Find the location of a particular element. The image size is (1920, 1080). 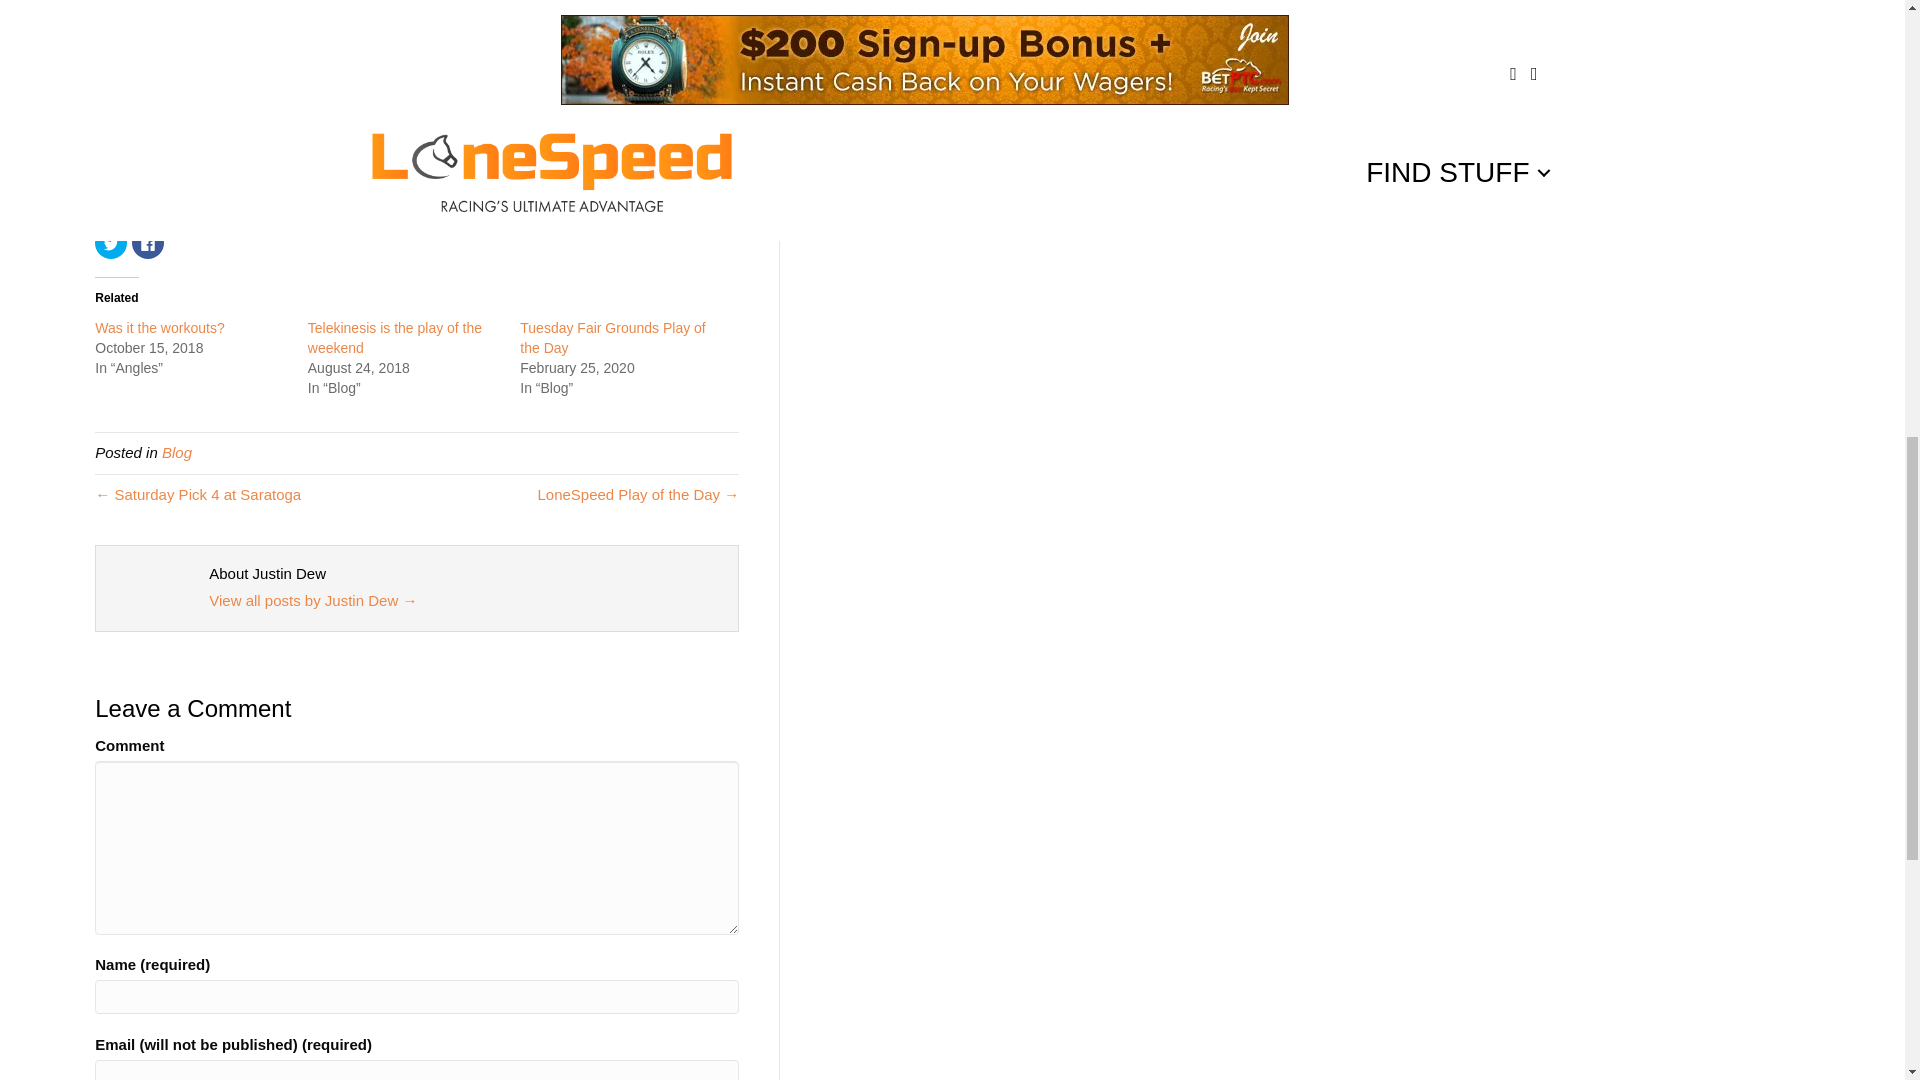

Click to share on Twitter is located at coordinates (110, 242).